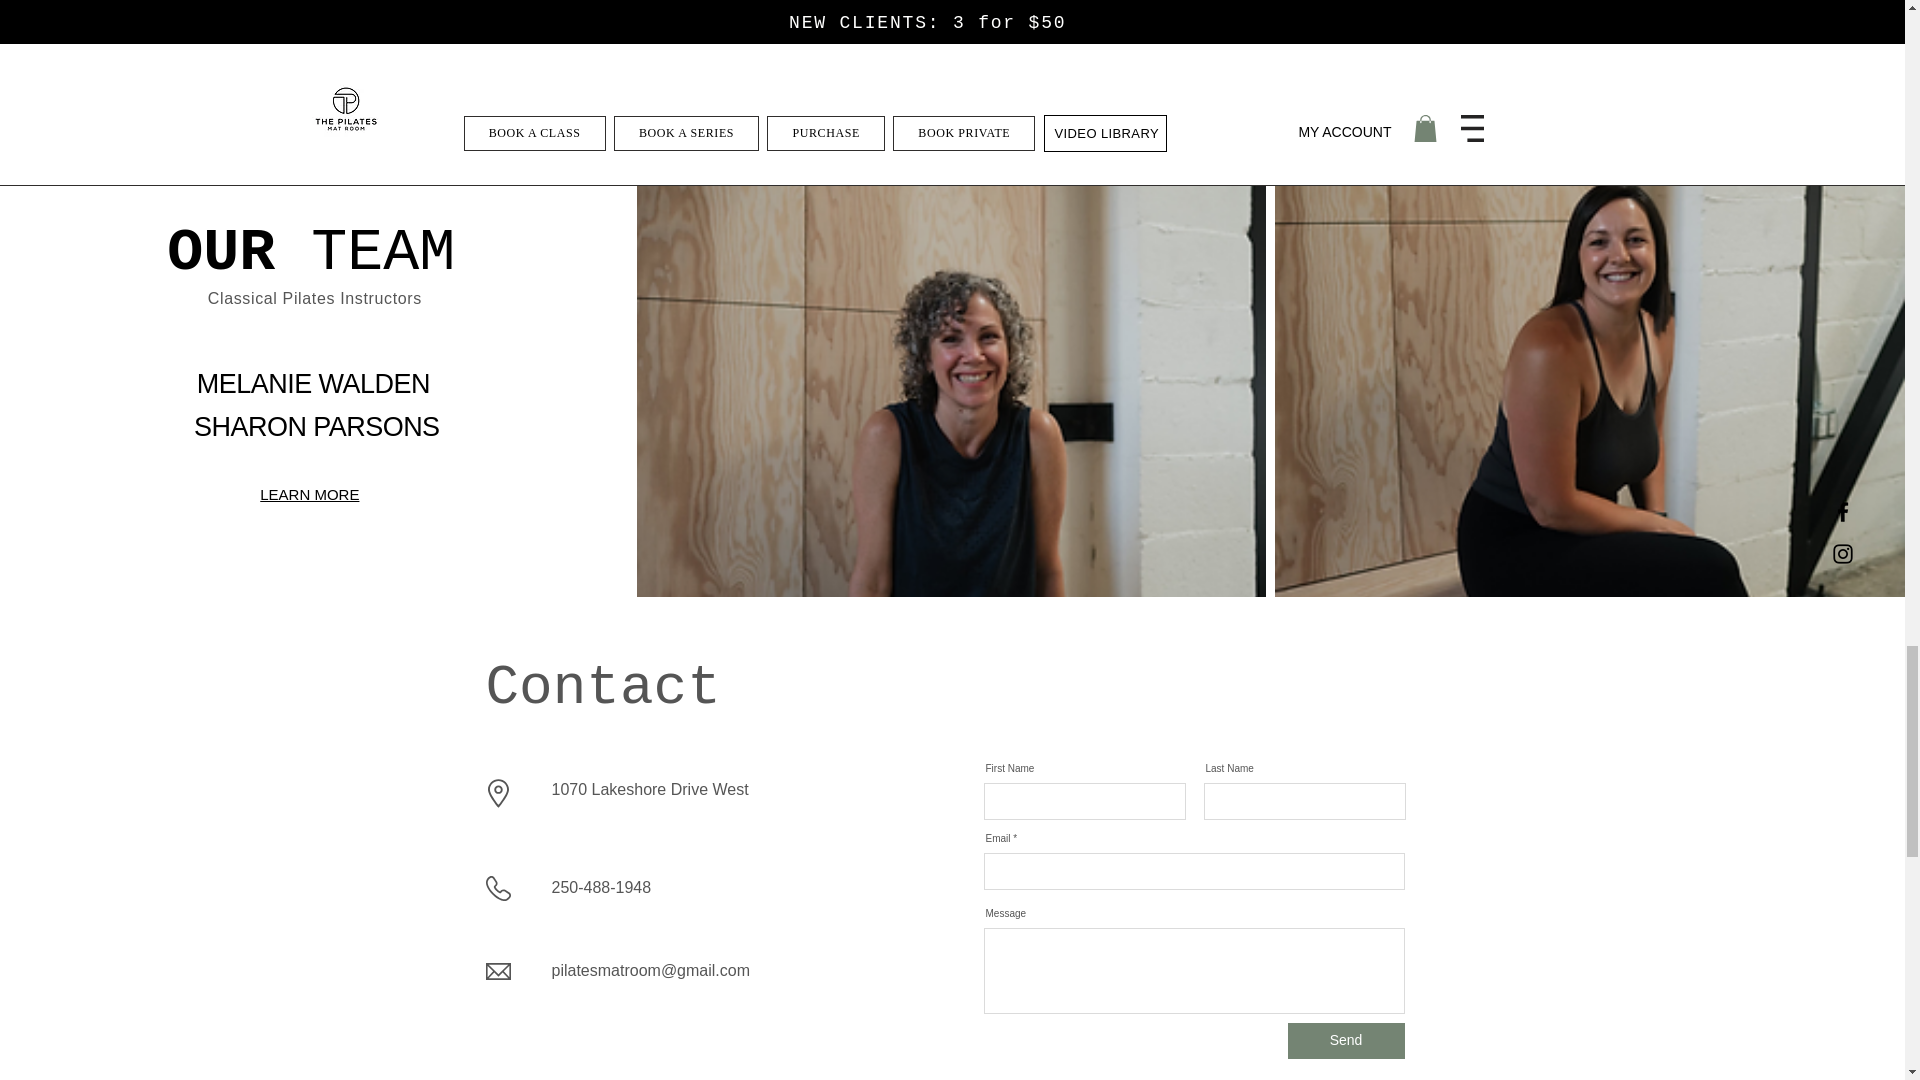  What do you see at coordinates (952, 24) in the screenshot?
I see `JOIN STUDIO` at bounding box center [952, 24].